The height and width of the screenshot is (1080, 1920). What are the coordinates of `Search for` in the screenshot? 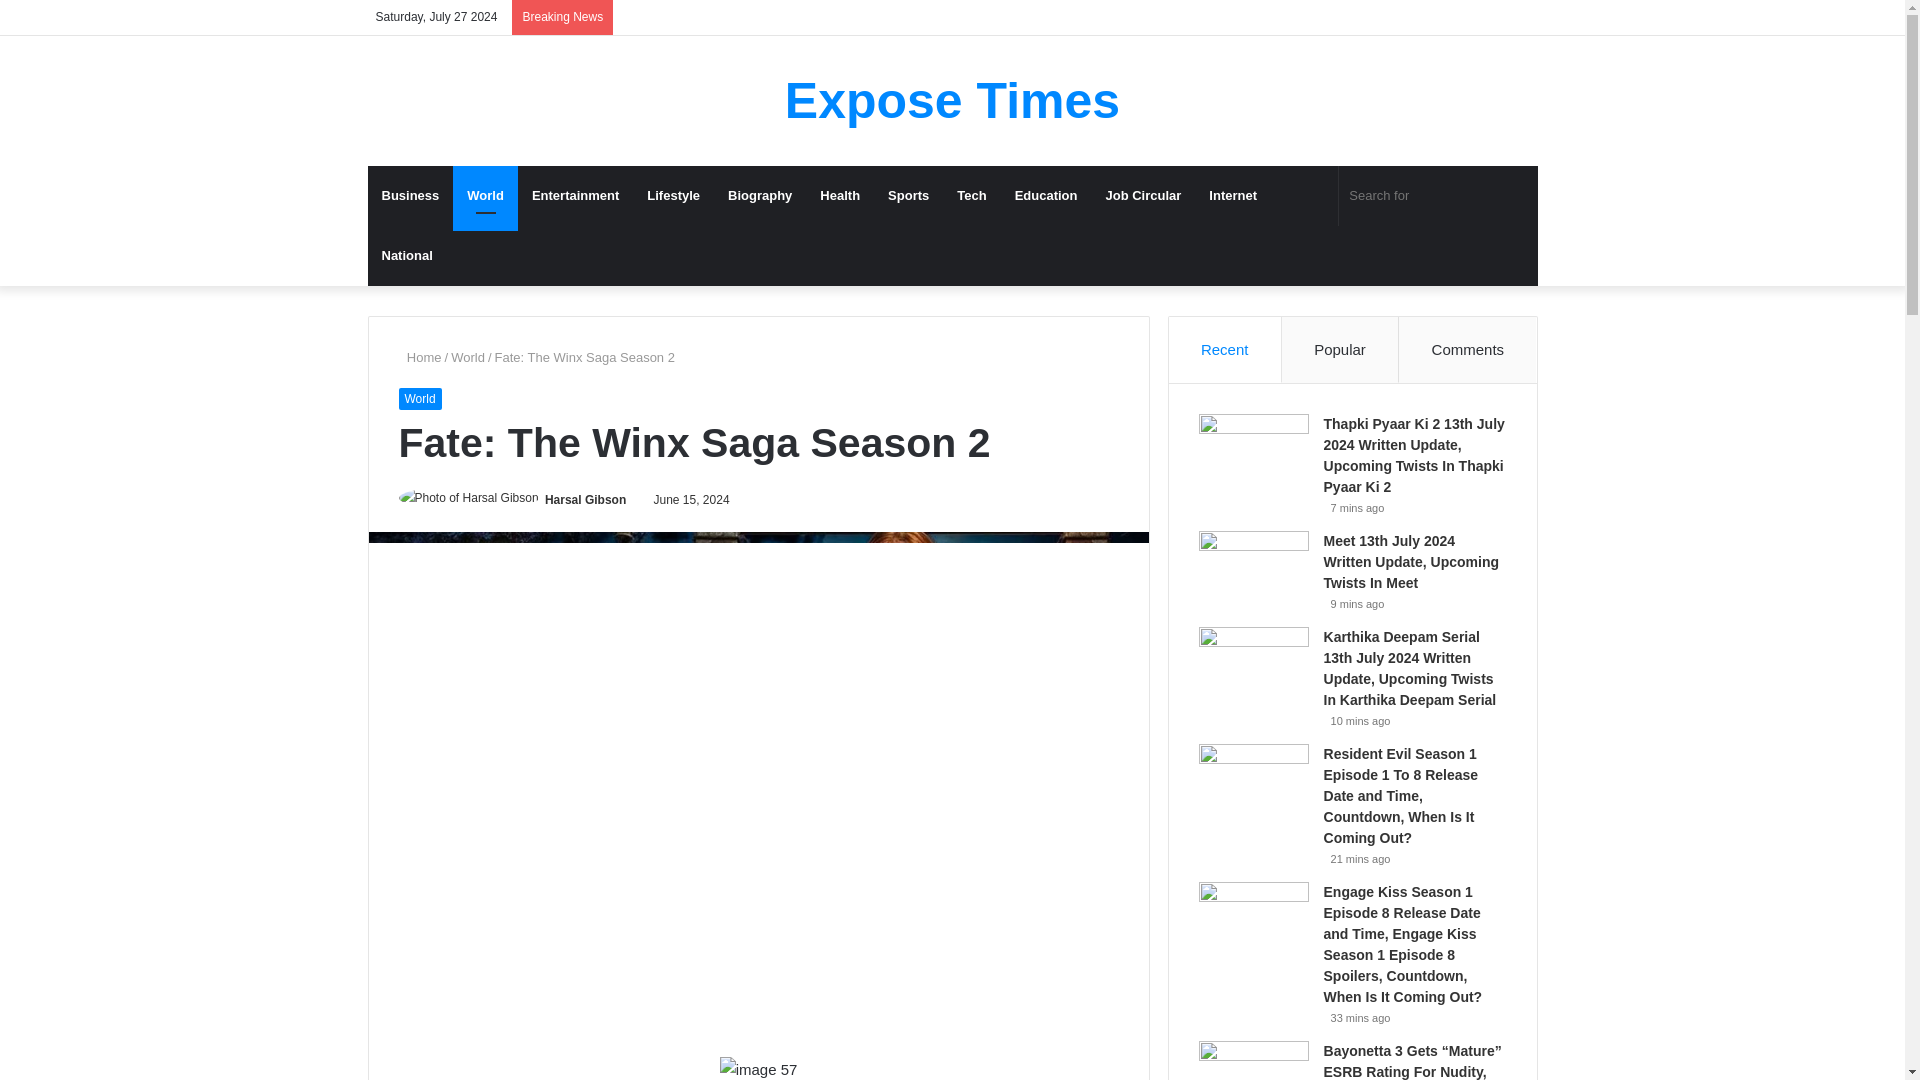 It's located at (1438, 196).